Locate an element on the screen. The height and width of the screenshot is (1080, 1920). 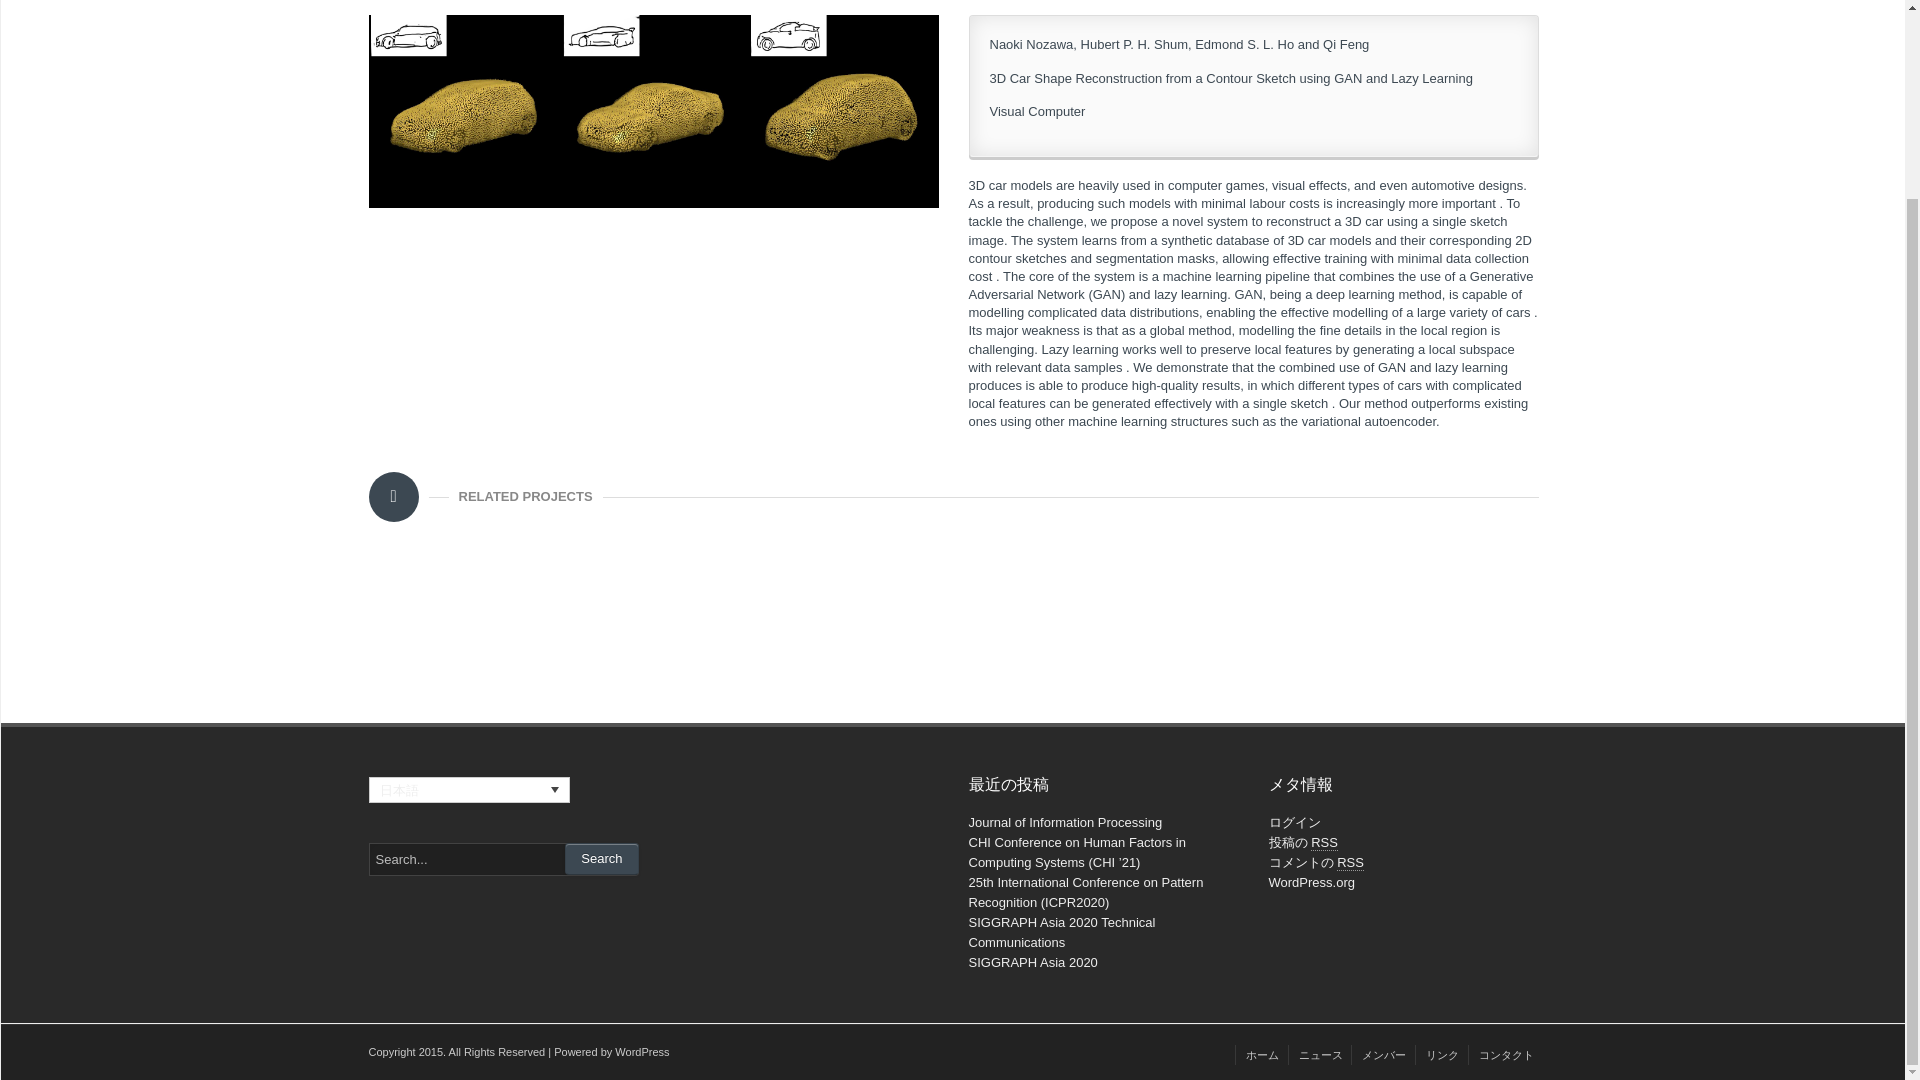
Search... is located at coordinates (502, 859).